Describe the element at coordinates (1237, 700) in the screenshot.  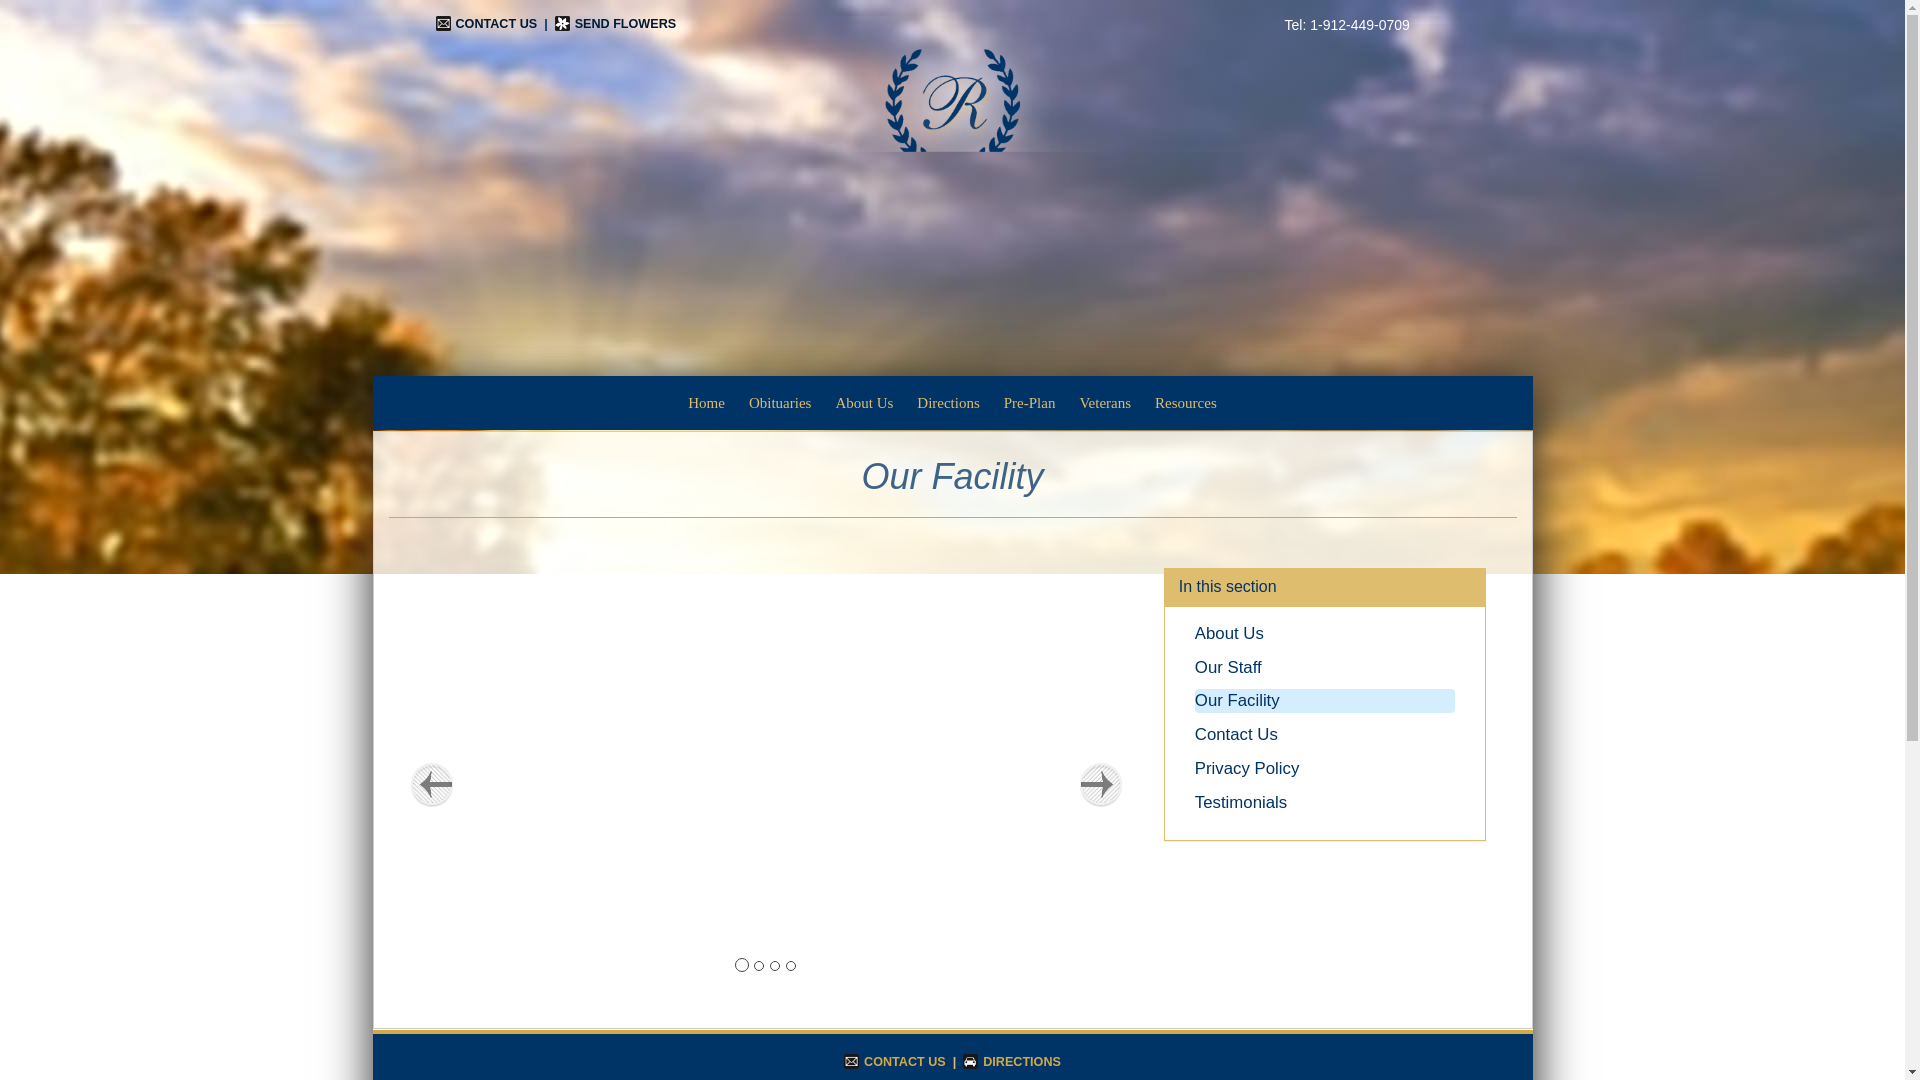
I see `Our Facility` at that location.